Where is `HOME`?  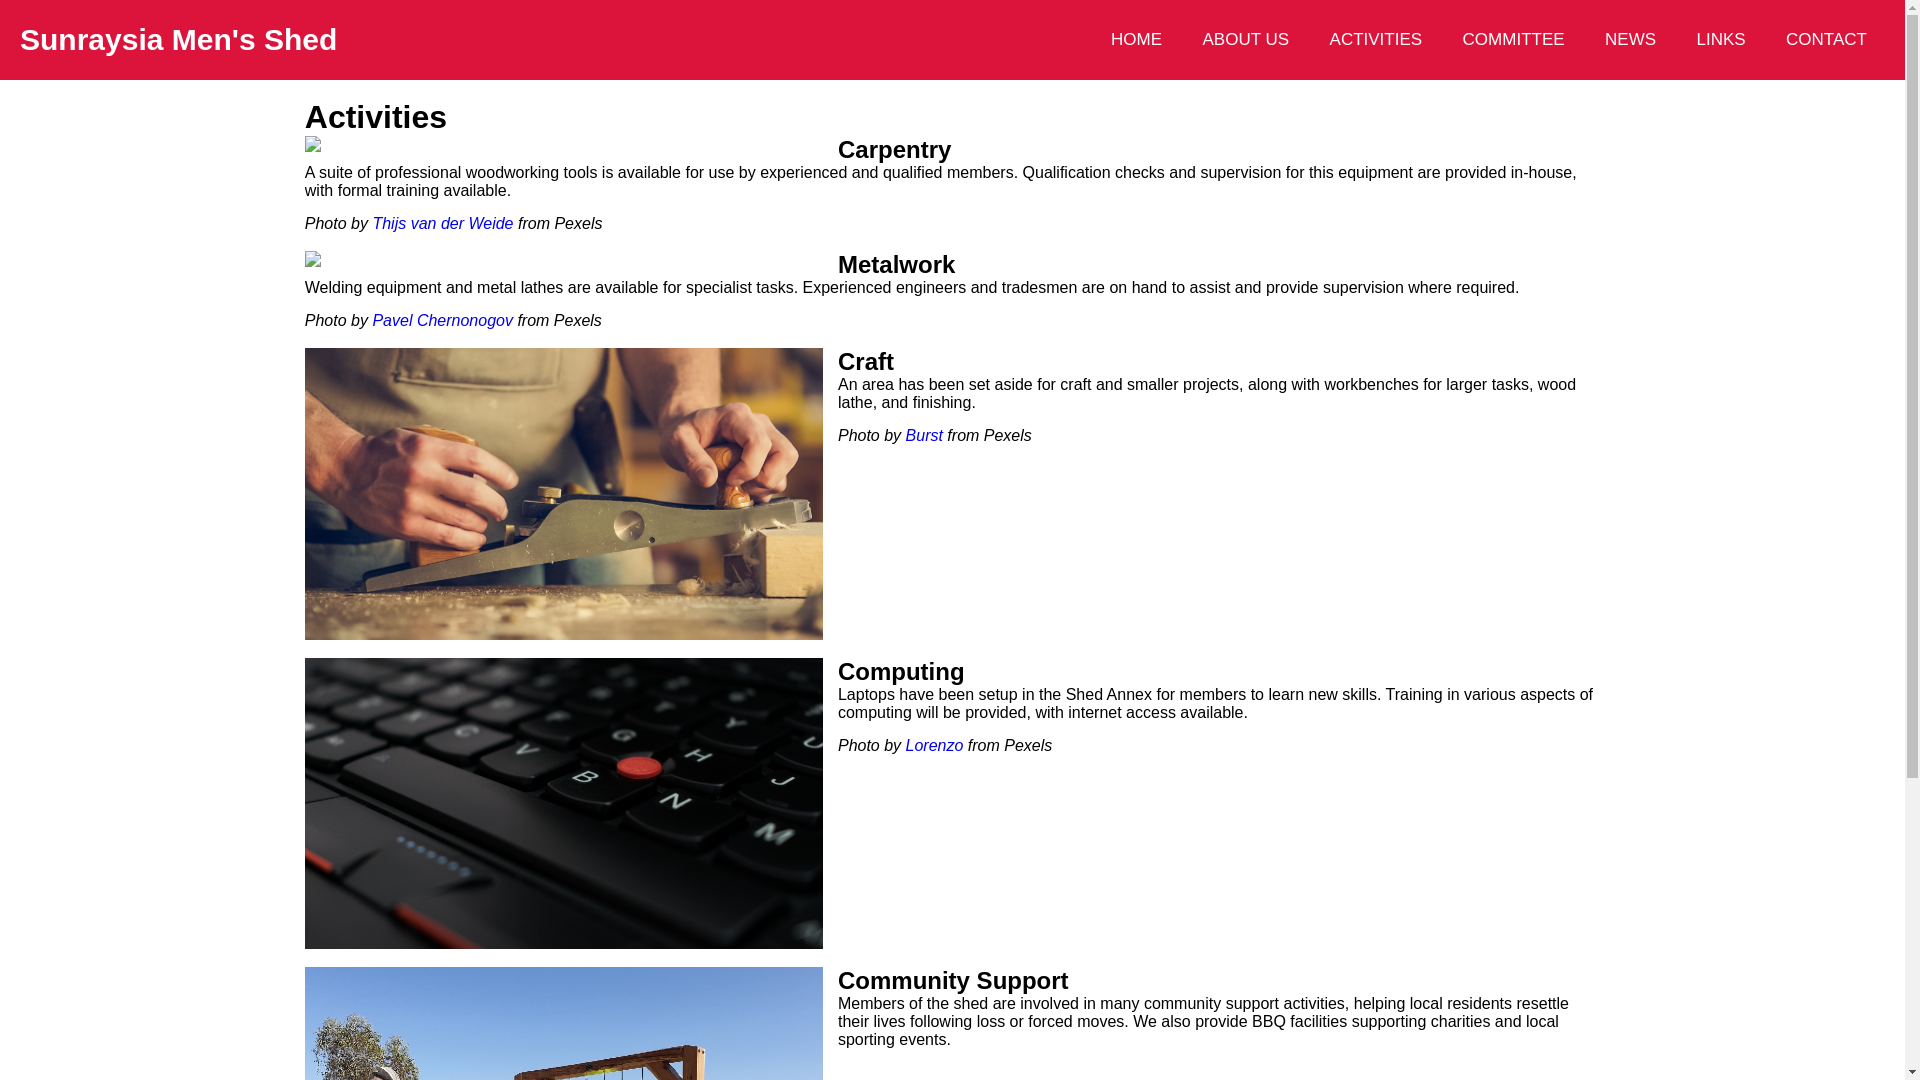 HOME is located at coordinates (1136, 40).